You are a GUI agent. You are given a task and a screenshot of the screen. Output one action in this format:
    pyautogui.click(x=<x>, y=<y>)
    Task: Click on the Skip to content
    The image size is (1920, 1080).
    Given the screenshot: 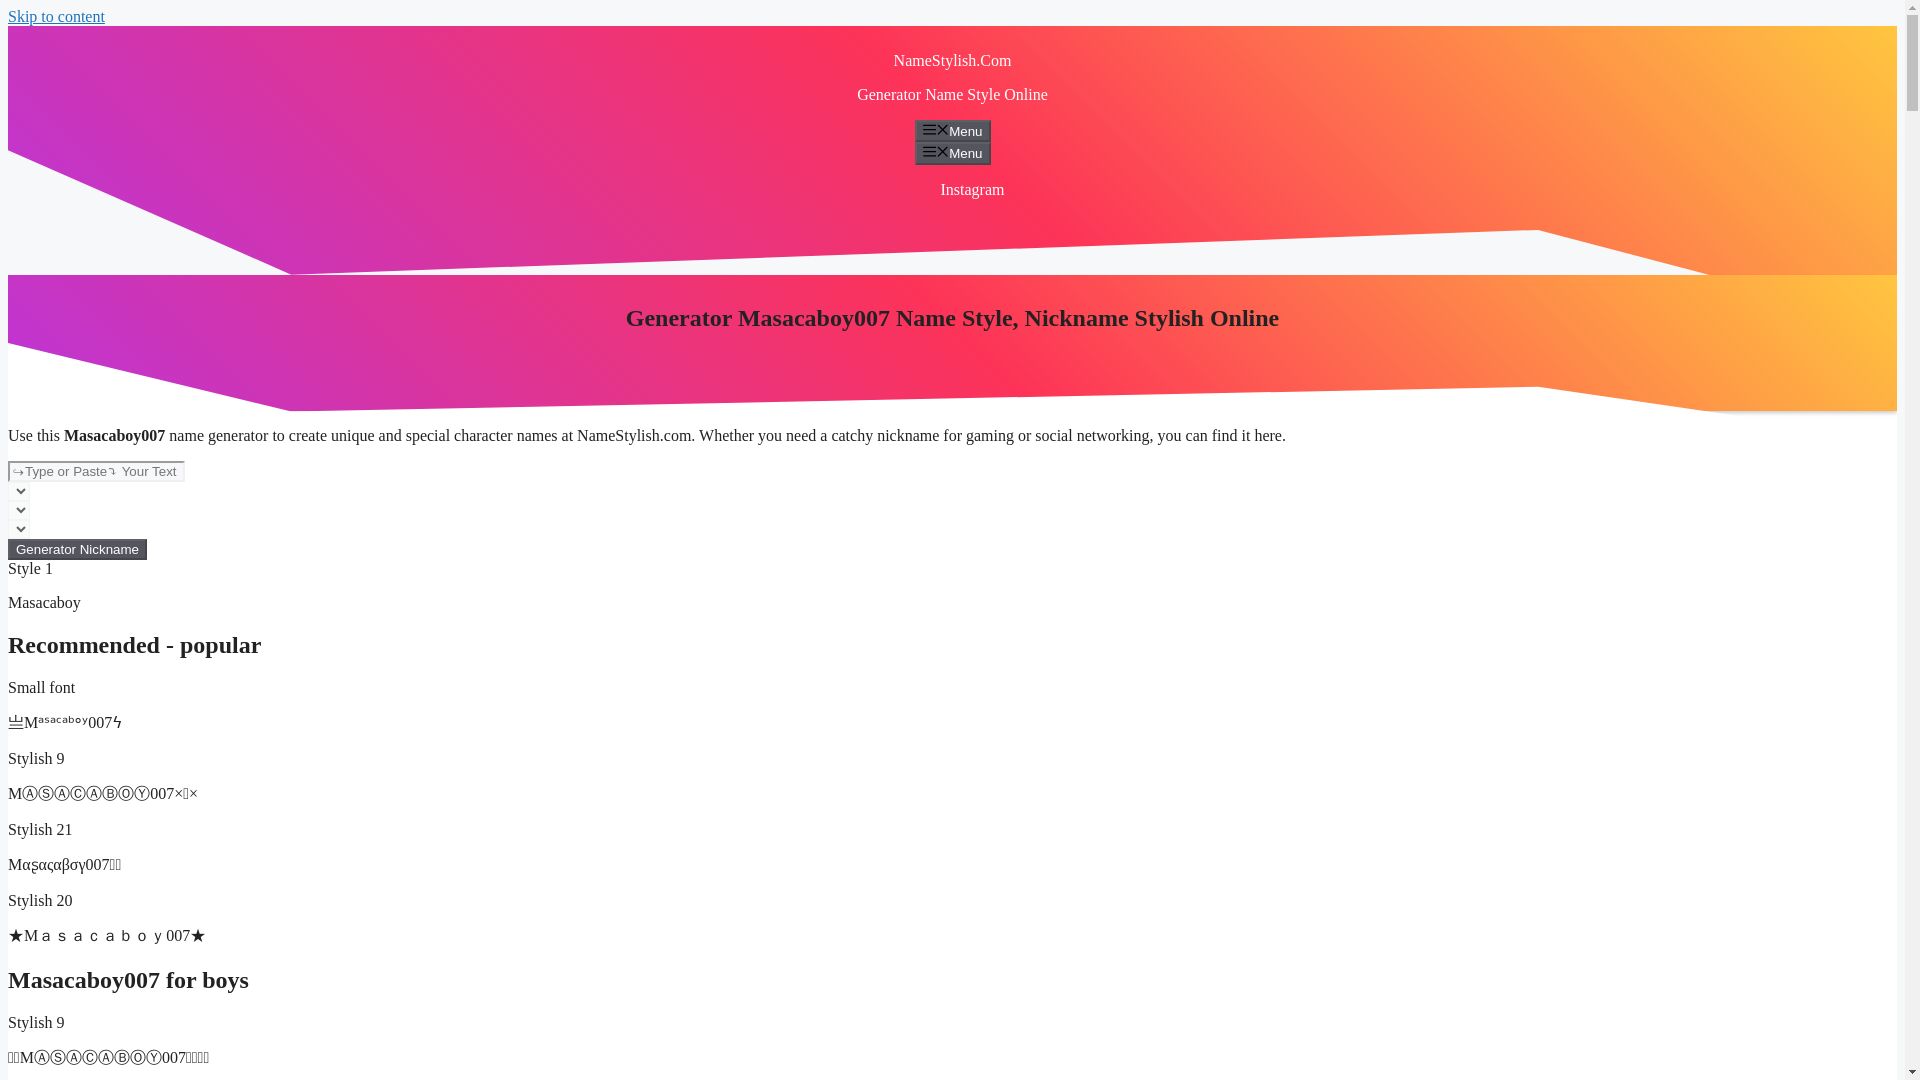 What is the action you would take?
    pyautogui.click(x=56, y=16)
    